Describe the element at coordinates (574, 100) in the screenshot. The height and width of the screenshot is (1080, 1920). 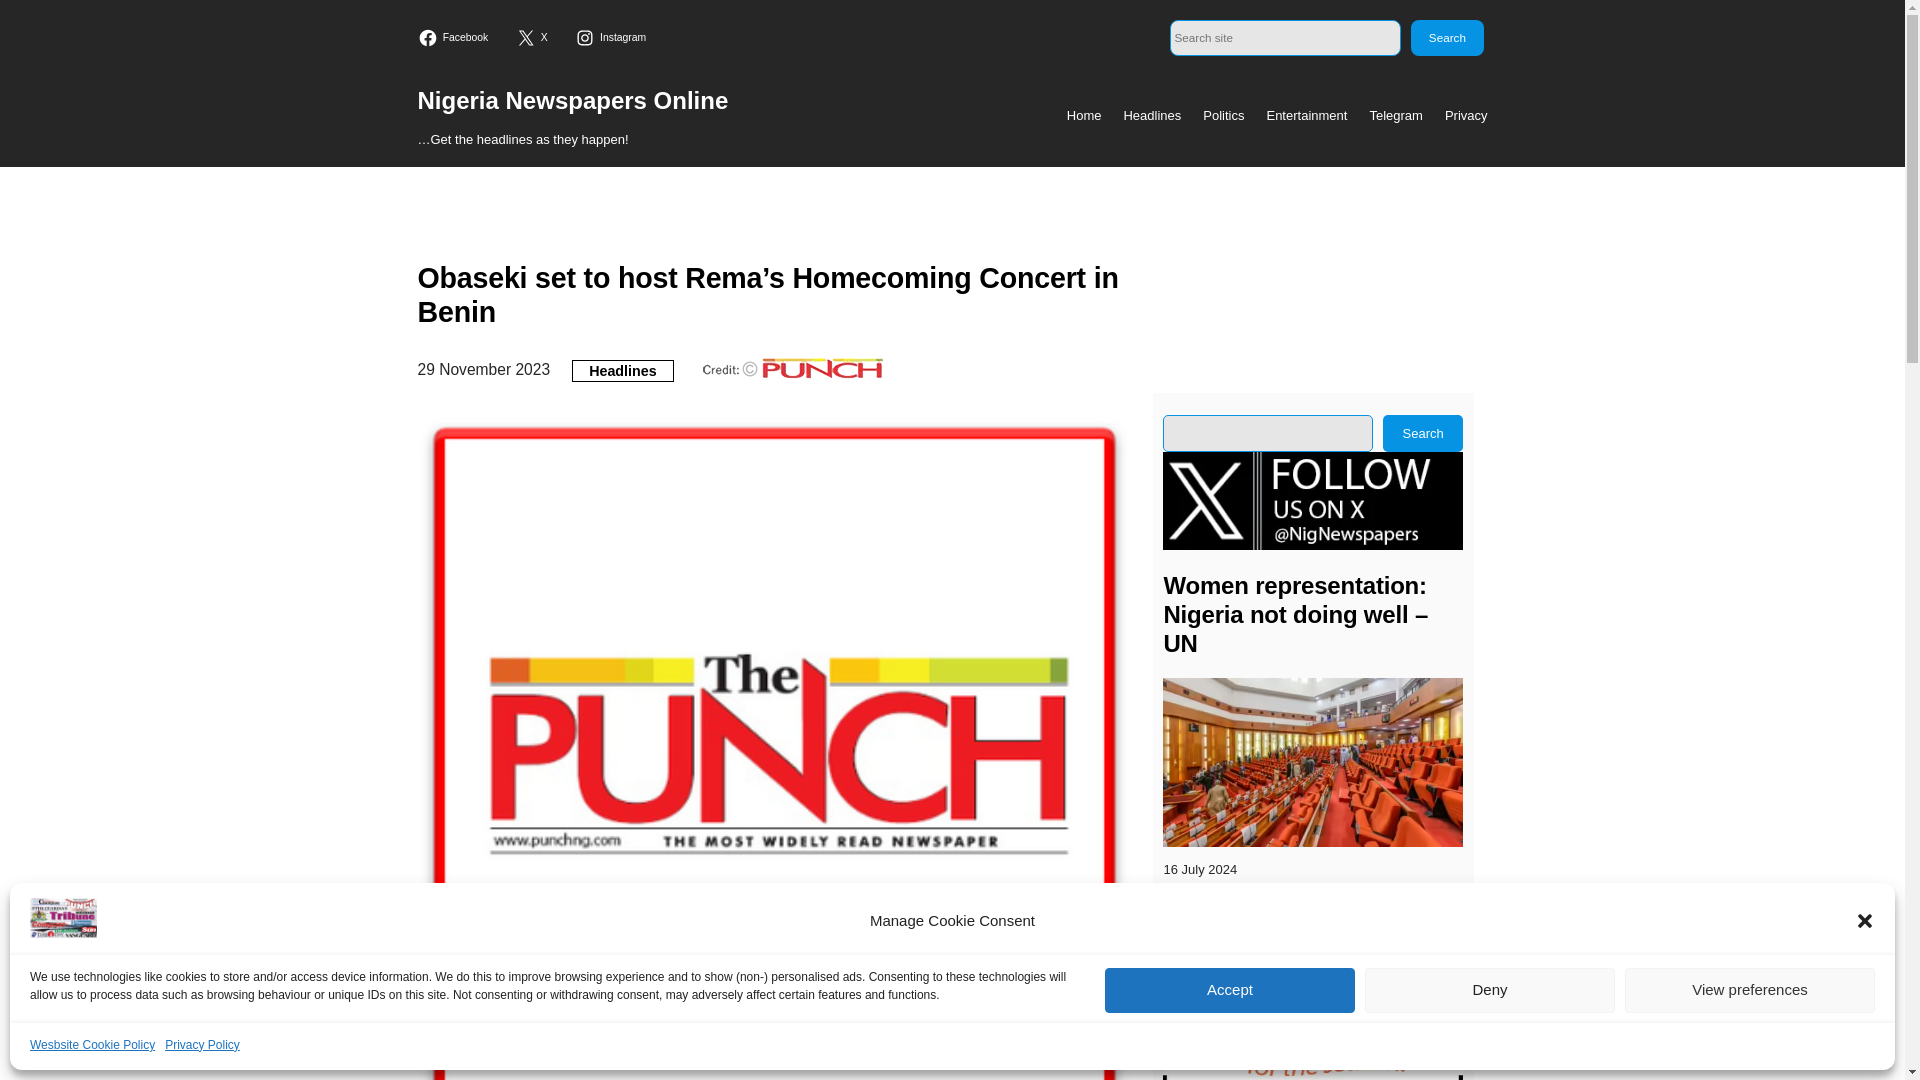
I see `Nigeria Newspapers Online` at that location.